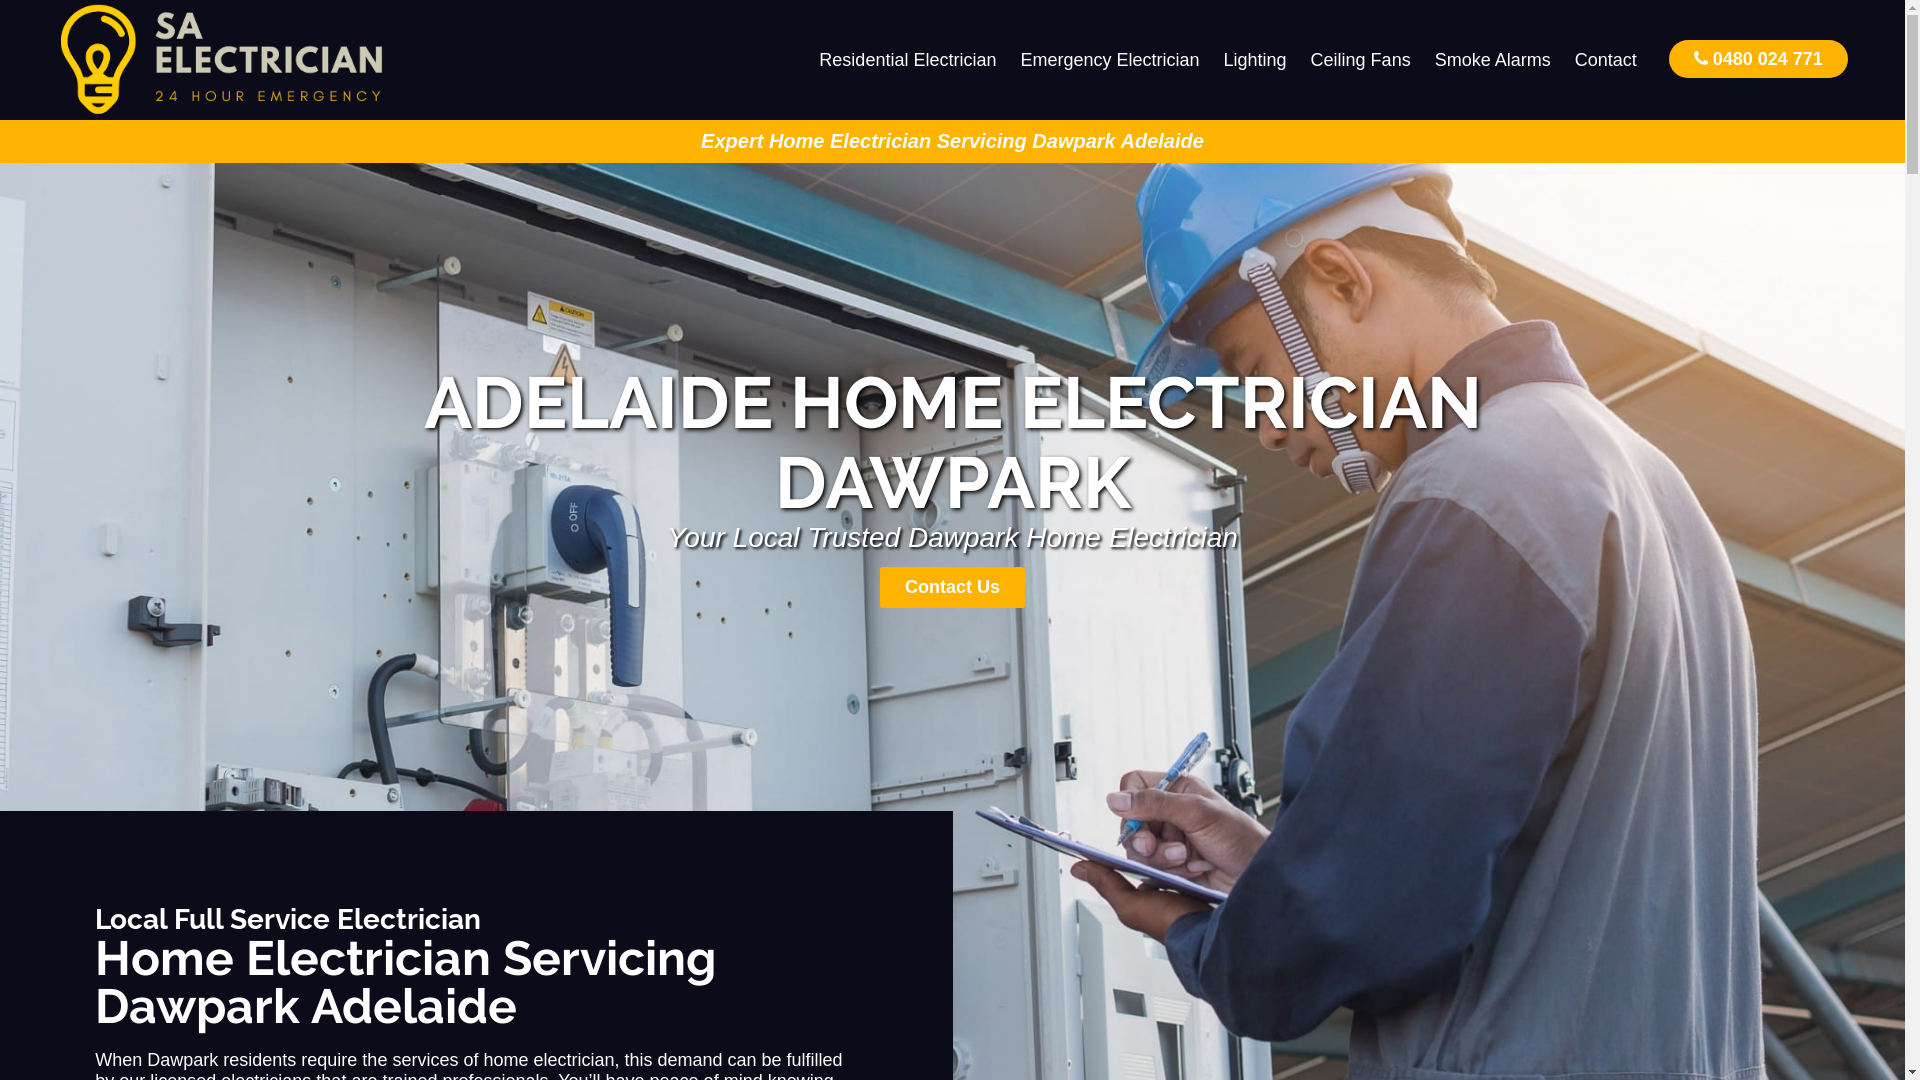 This screenshot has height=1080, width=1920. Describe the element at coordinates (1493, 60) in the screenshot. I see `Smoke Alarms` at that location.